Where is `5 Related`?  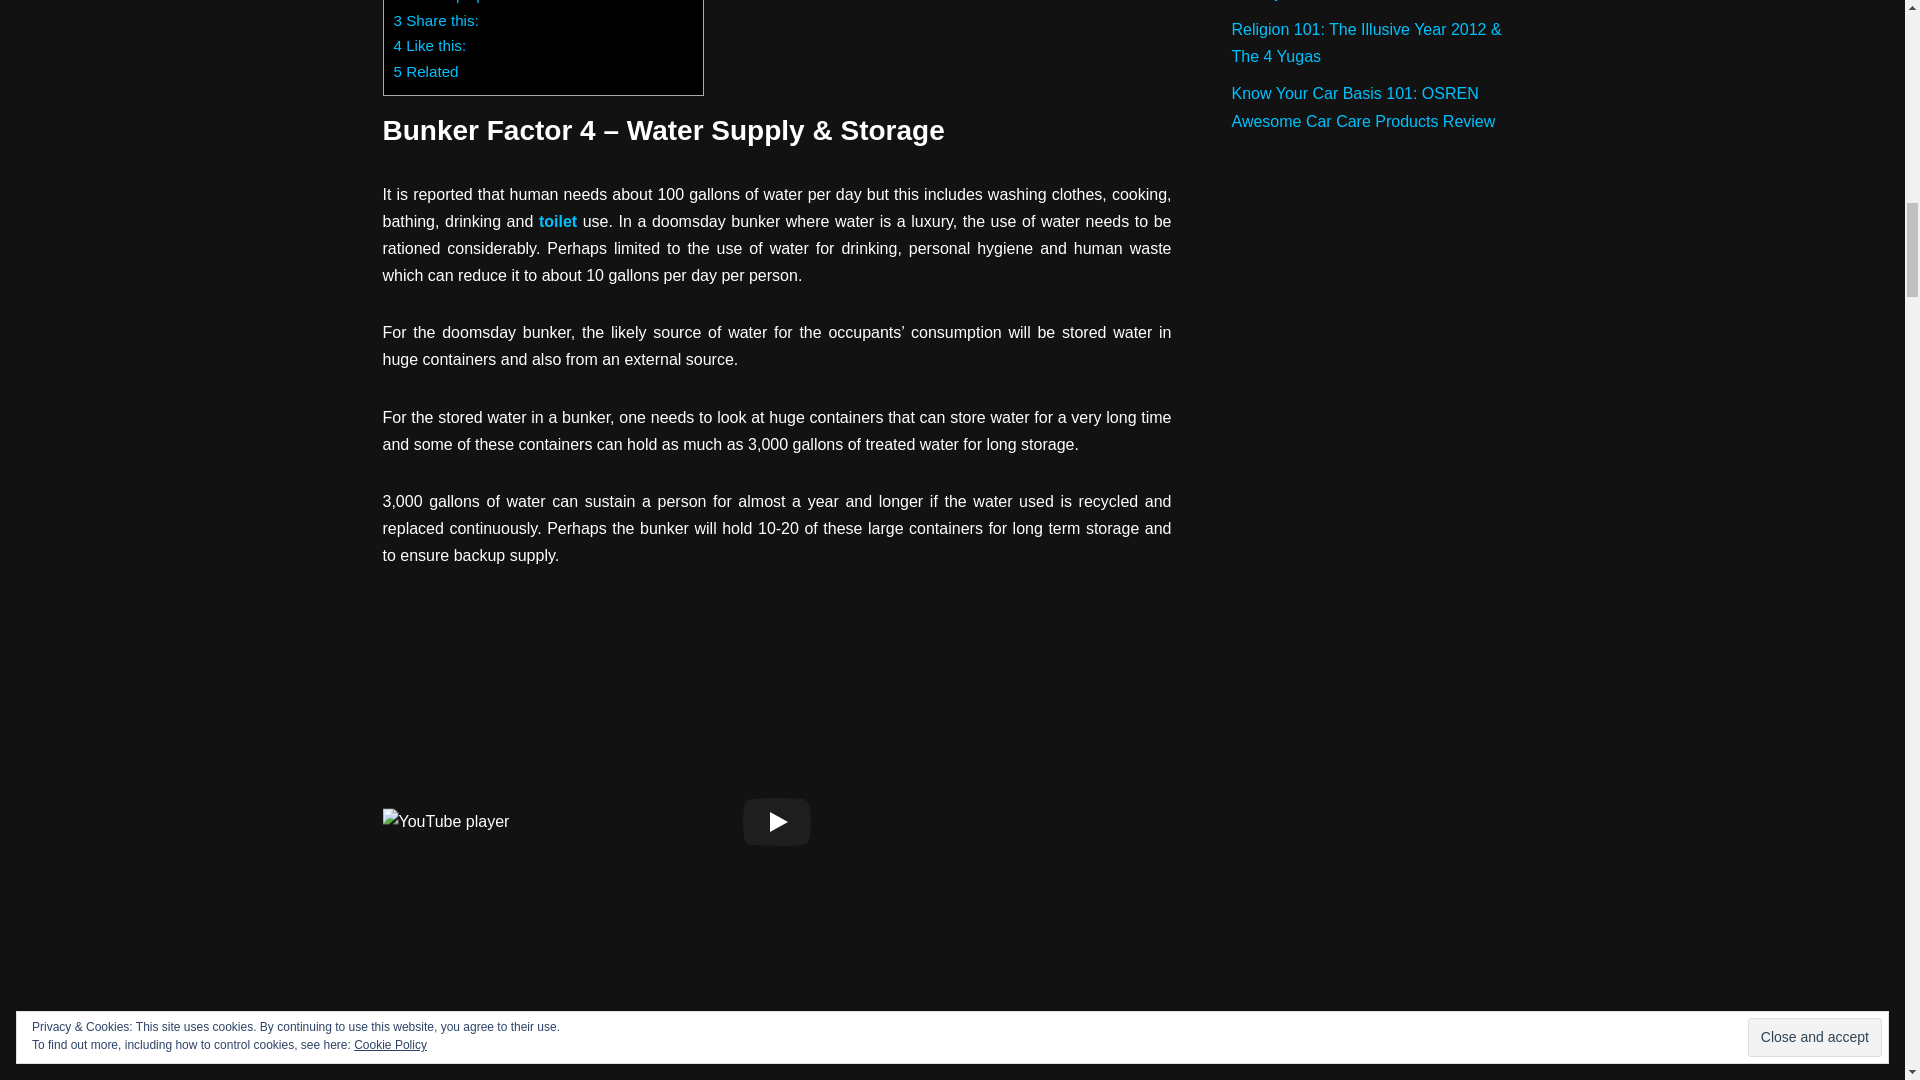
5 Related is located at coordinates (426, 70).